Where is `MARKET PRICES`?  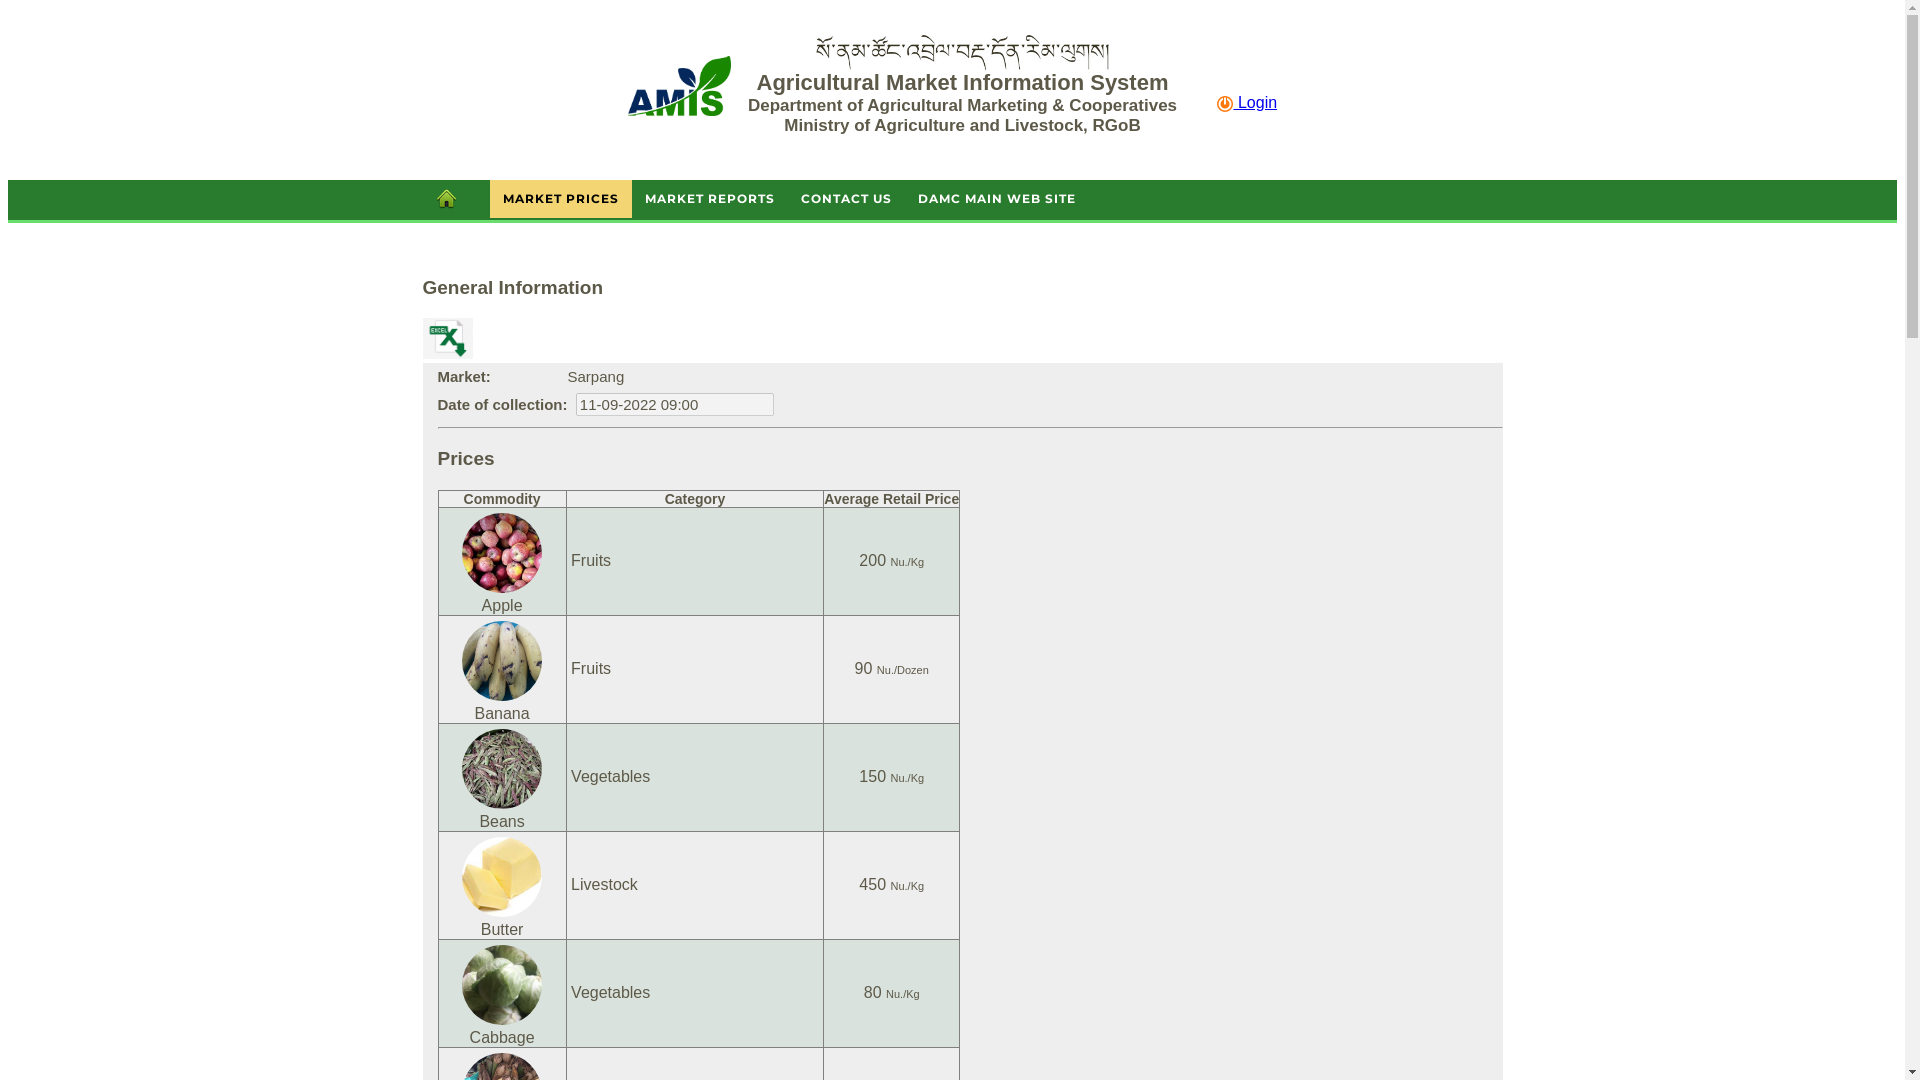 MARKET PRICES is located at coordinates (560, 199).